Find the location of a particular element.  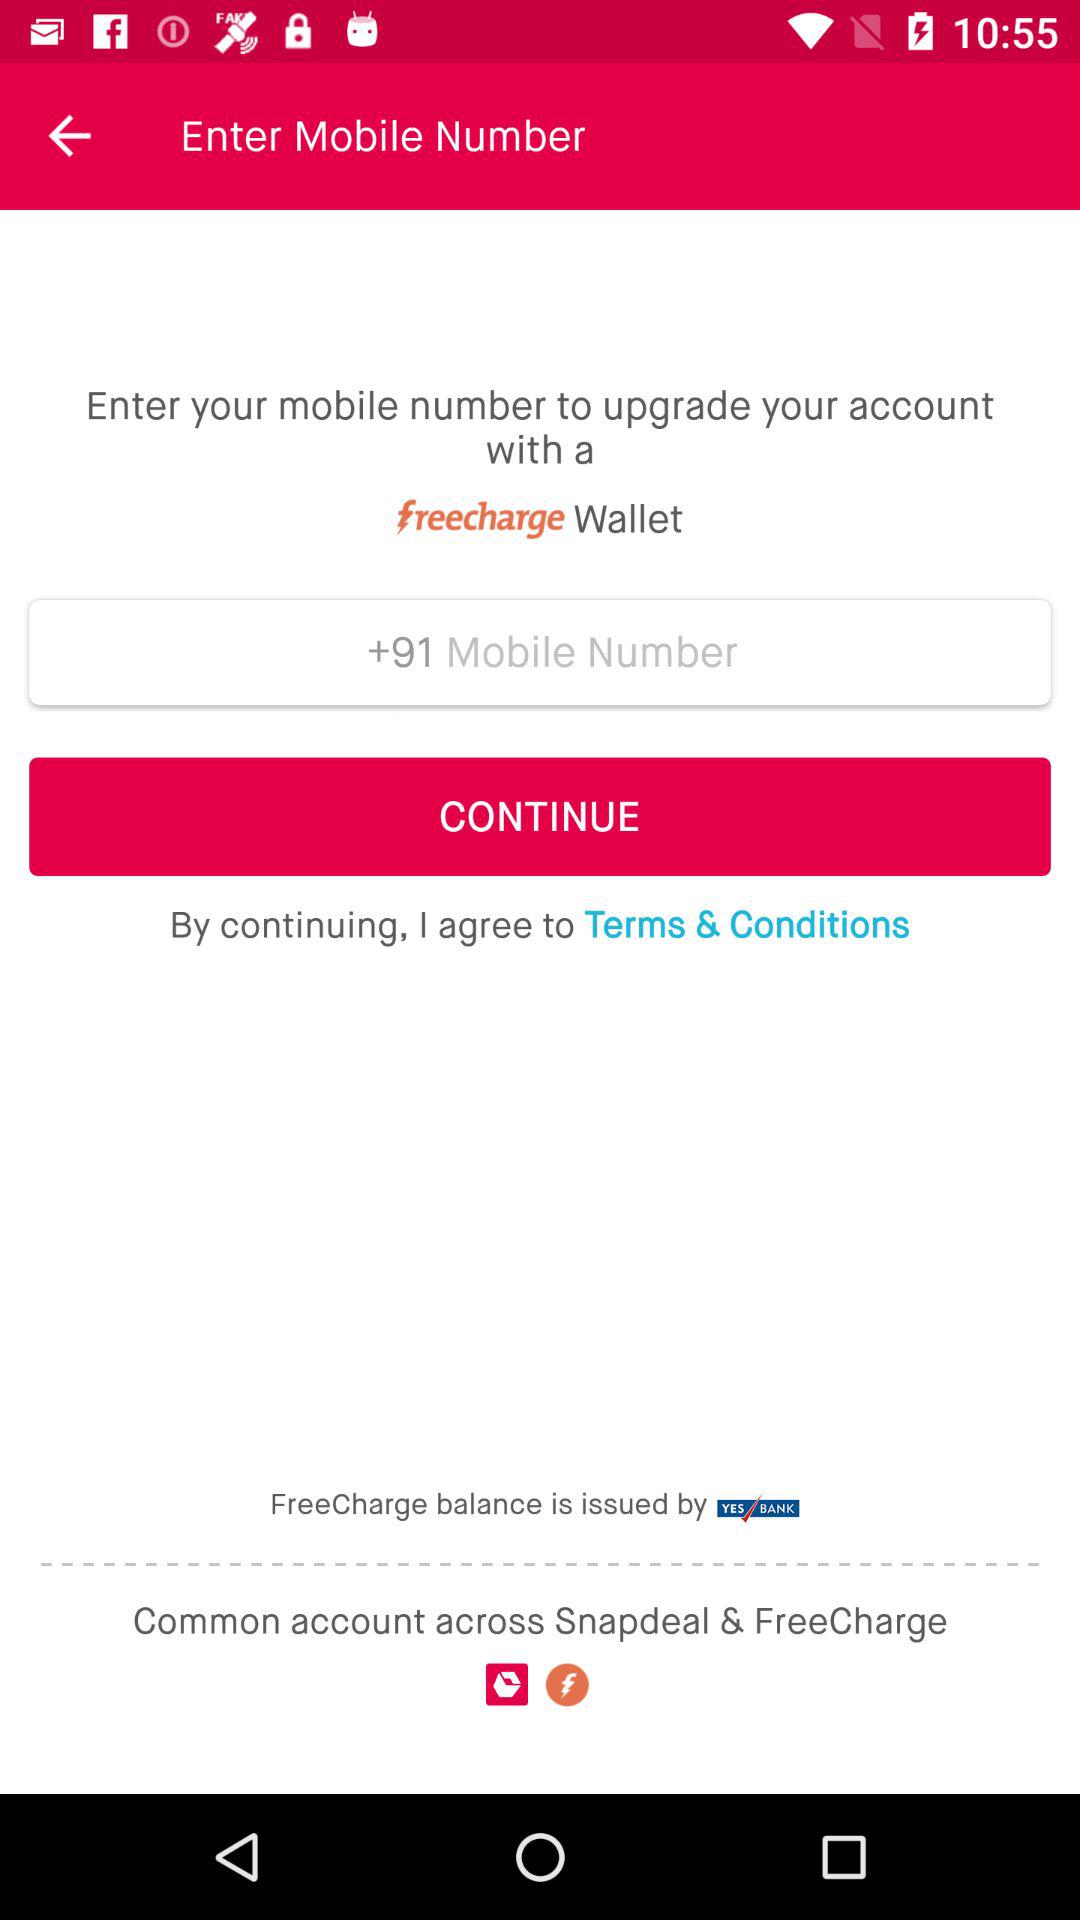

click item at the top left corner is located at coordinates (70, 136).